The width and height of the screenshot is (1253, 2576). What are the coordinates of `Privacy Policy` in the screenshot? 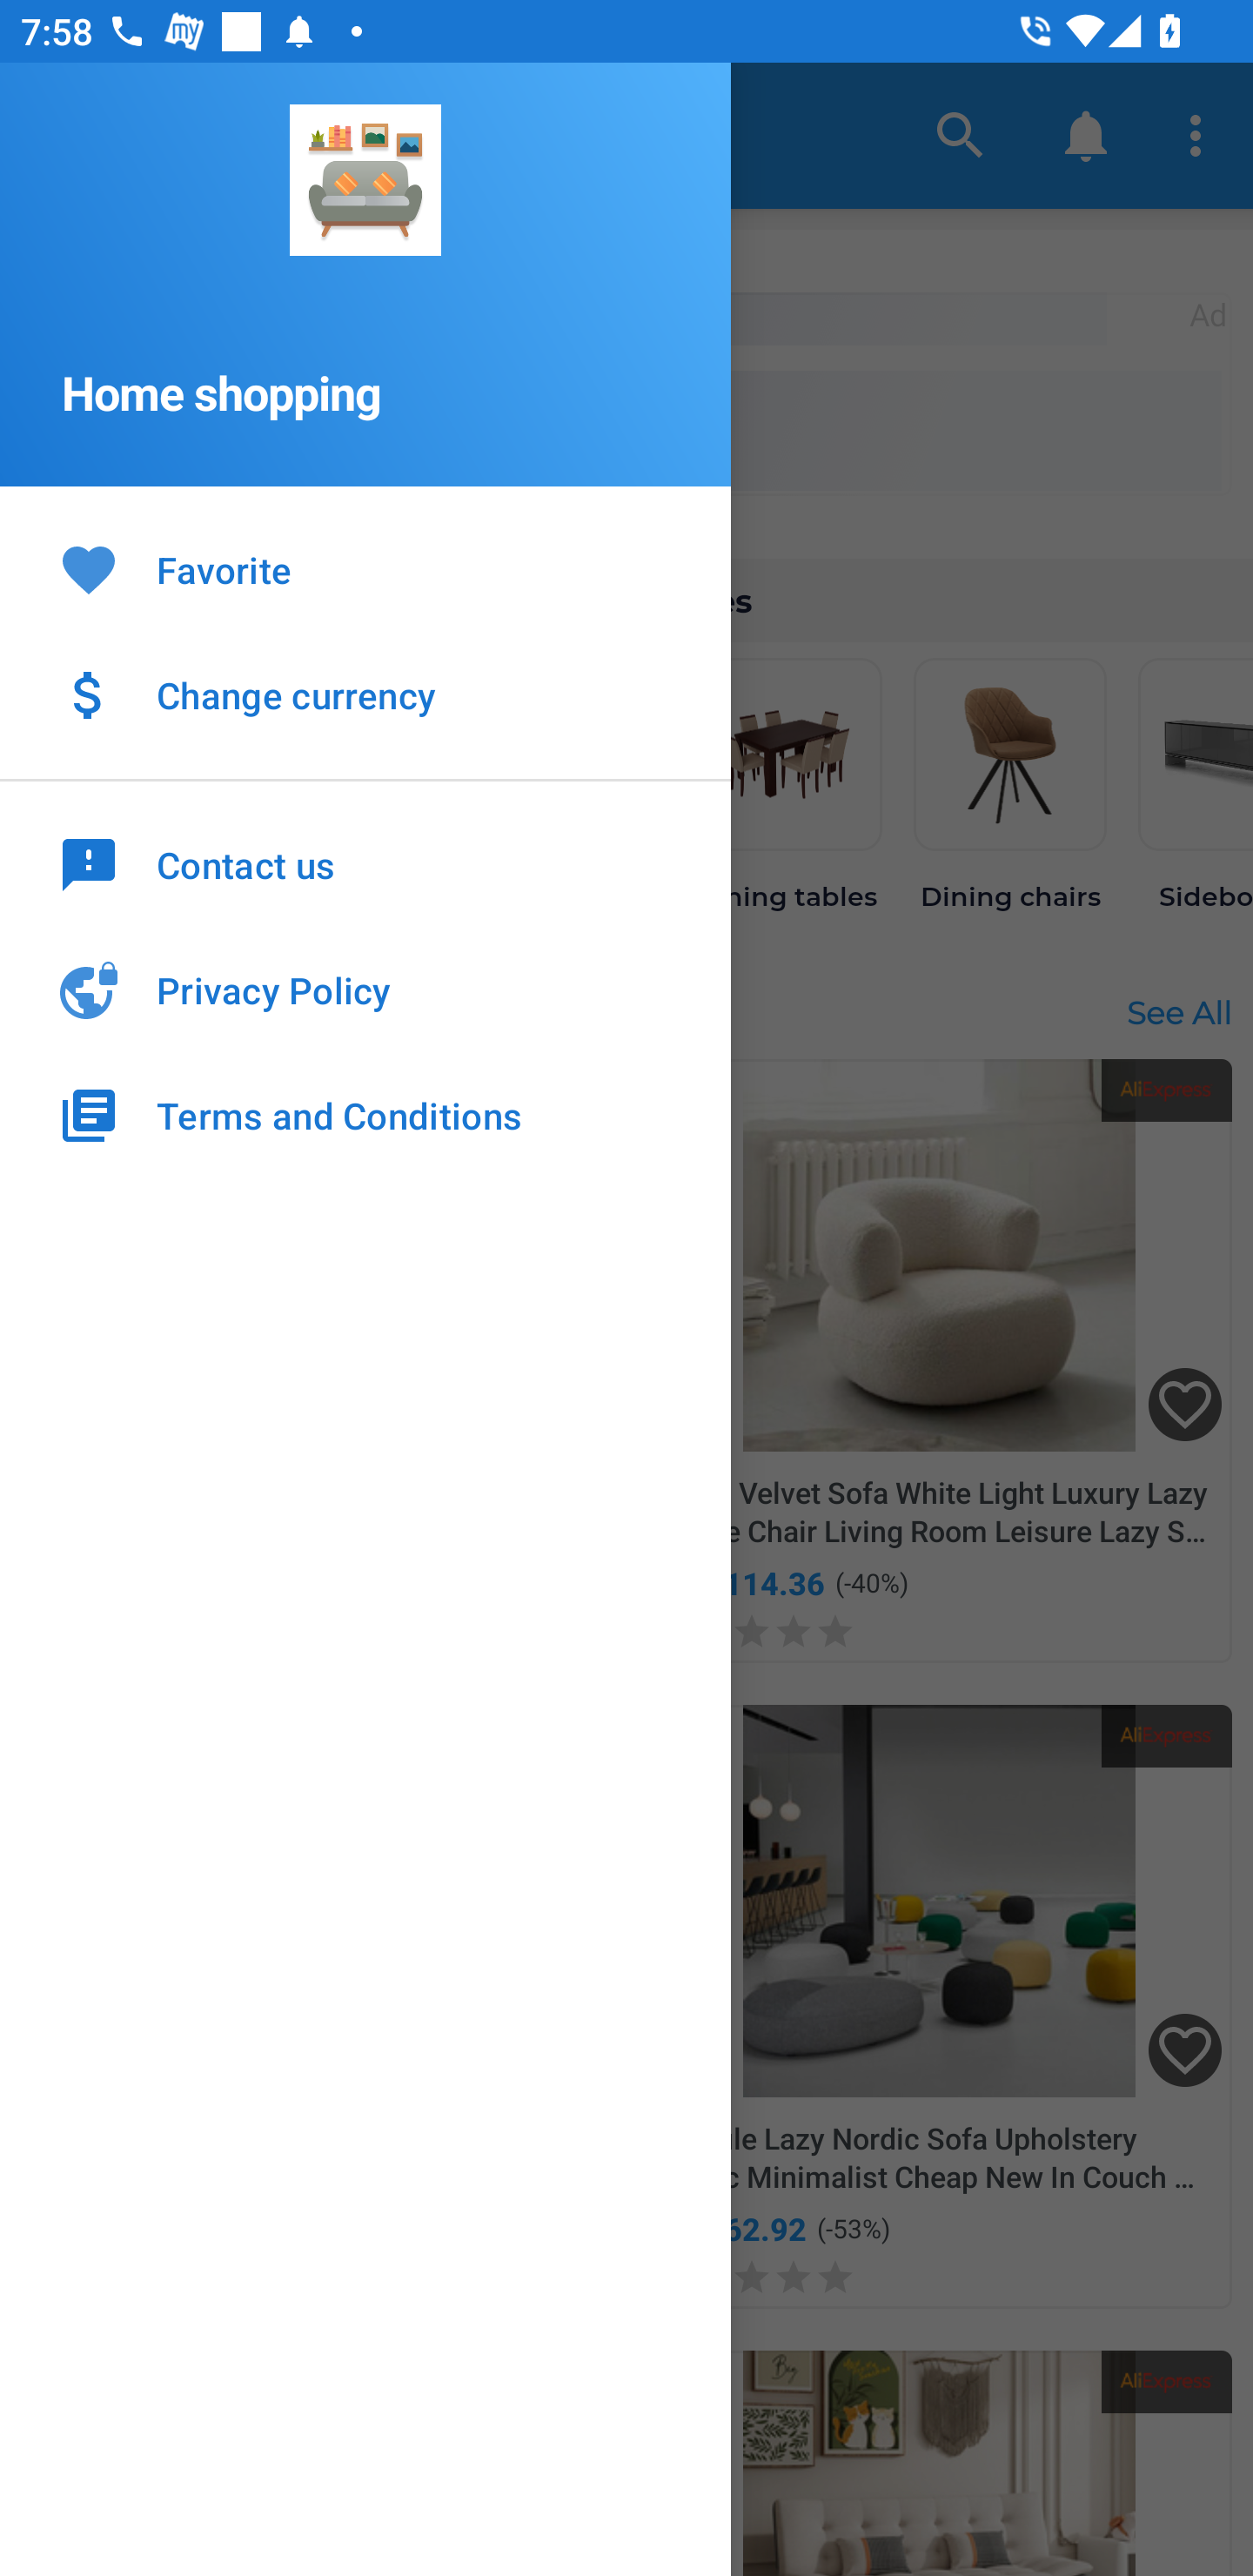 It's located at (365, 990).